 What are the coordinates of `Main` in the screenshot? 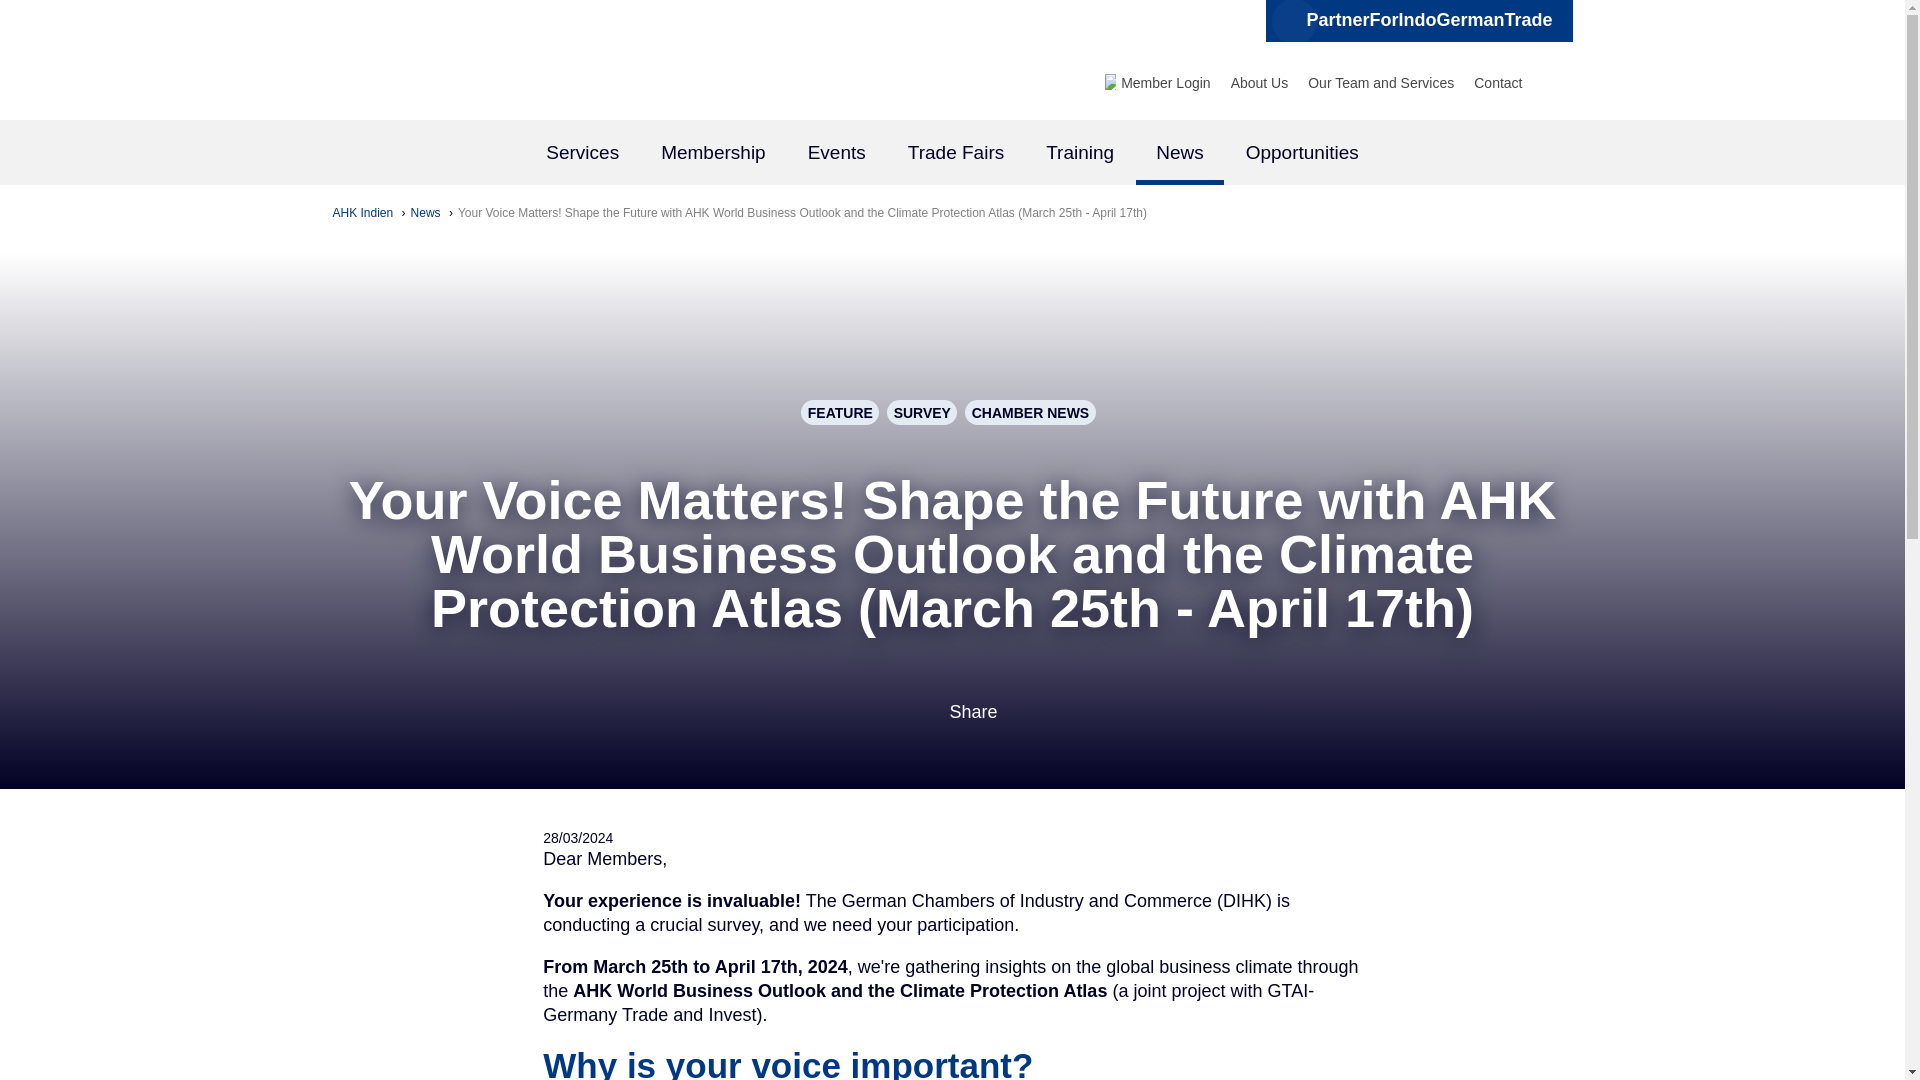 It's located at (952, 154).